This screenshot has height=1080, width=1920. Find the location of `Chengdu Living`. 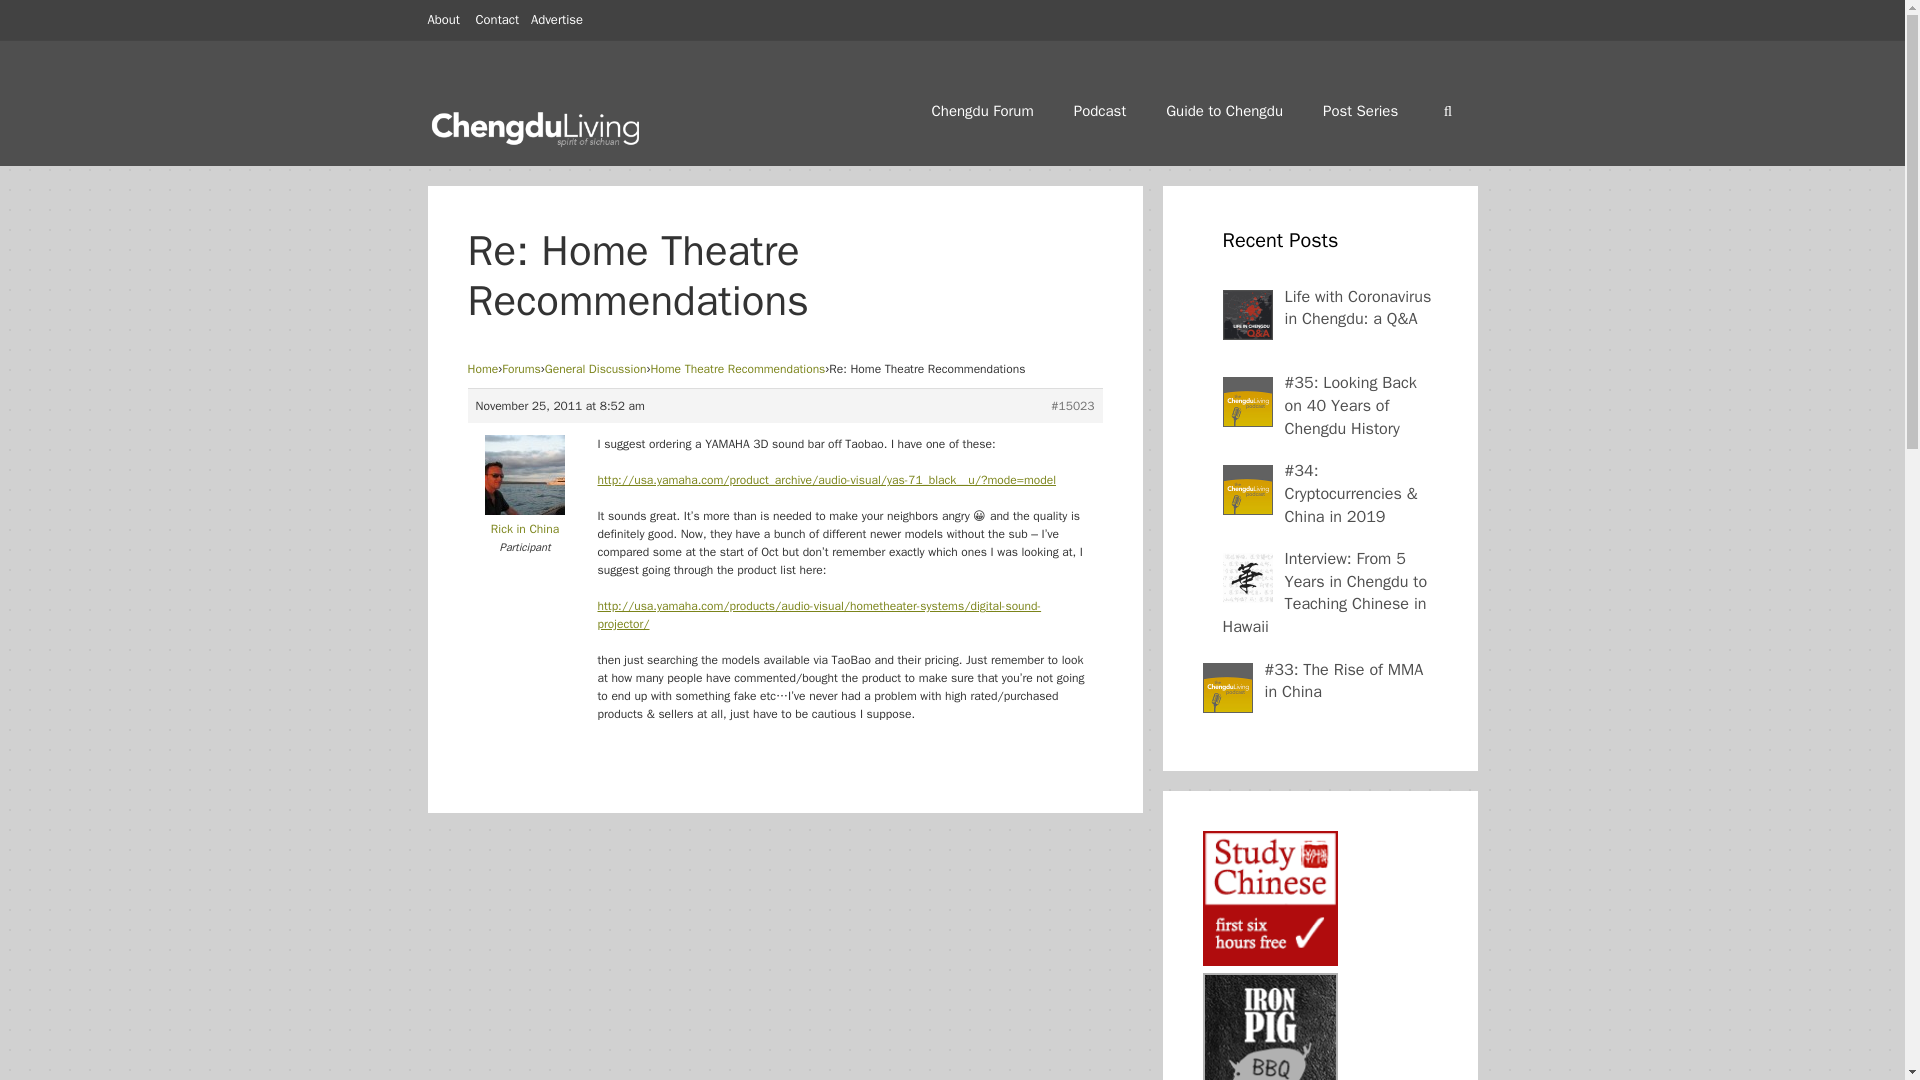

Chengdu Living is located at coordinates (537, 122).